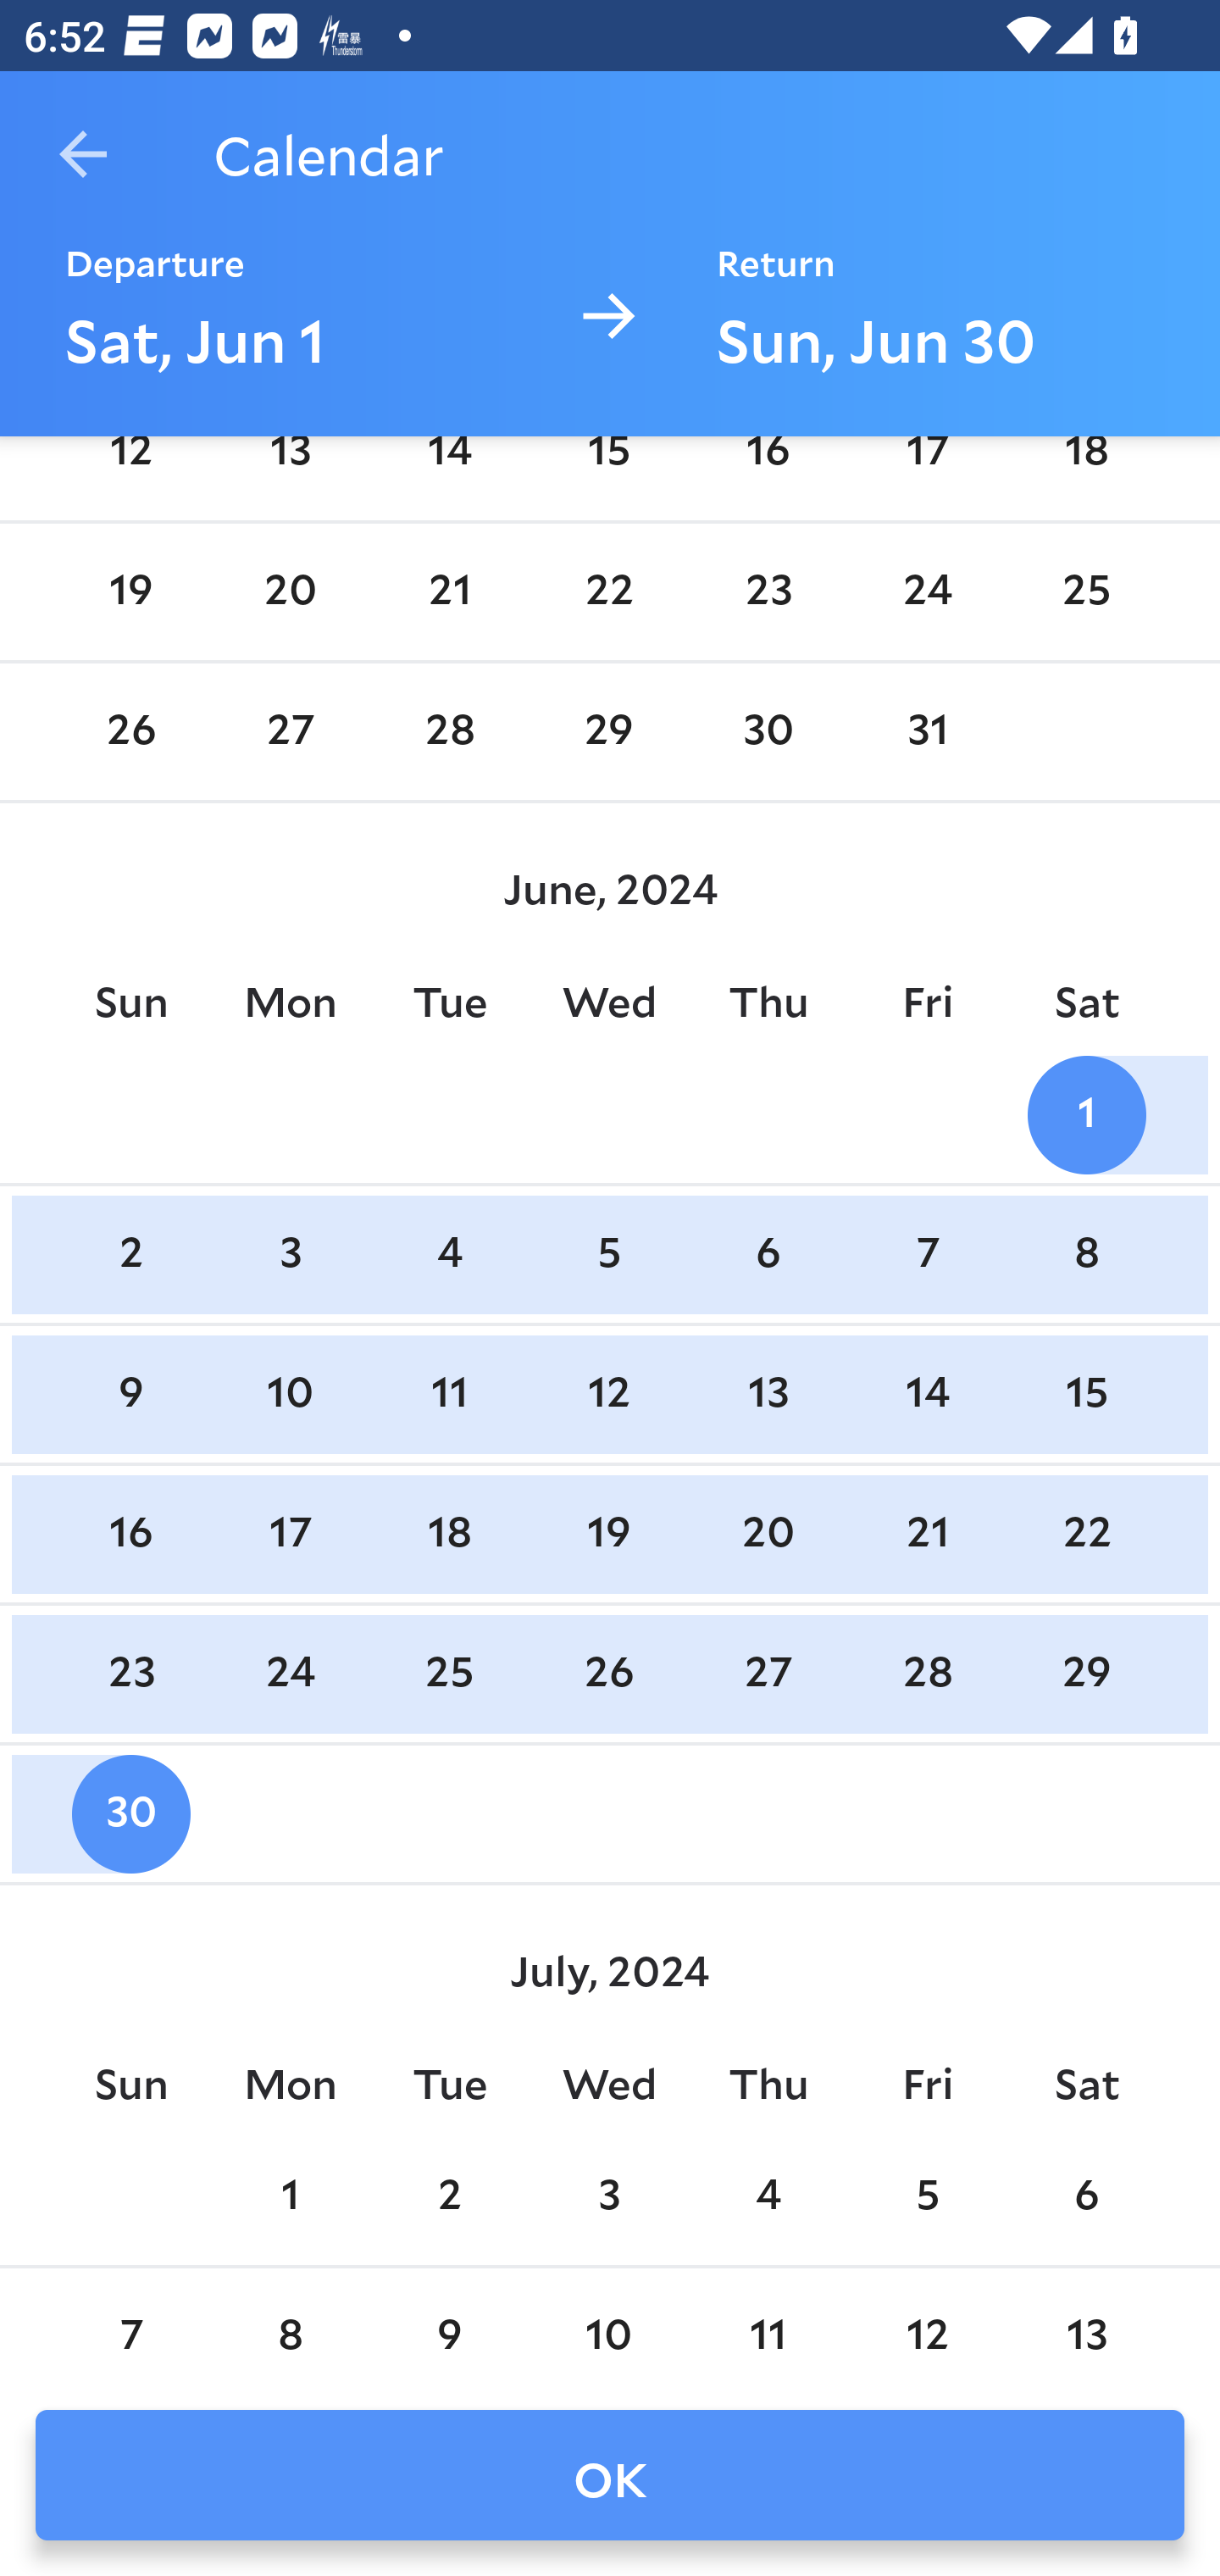 Image resolution: width=1220 pixels, height=2576 pixels. Describe the element at coordinates (130, 1393) in the screenshot. I see `9` at that location.